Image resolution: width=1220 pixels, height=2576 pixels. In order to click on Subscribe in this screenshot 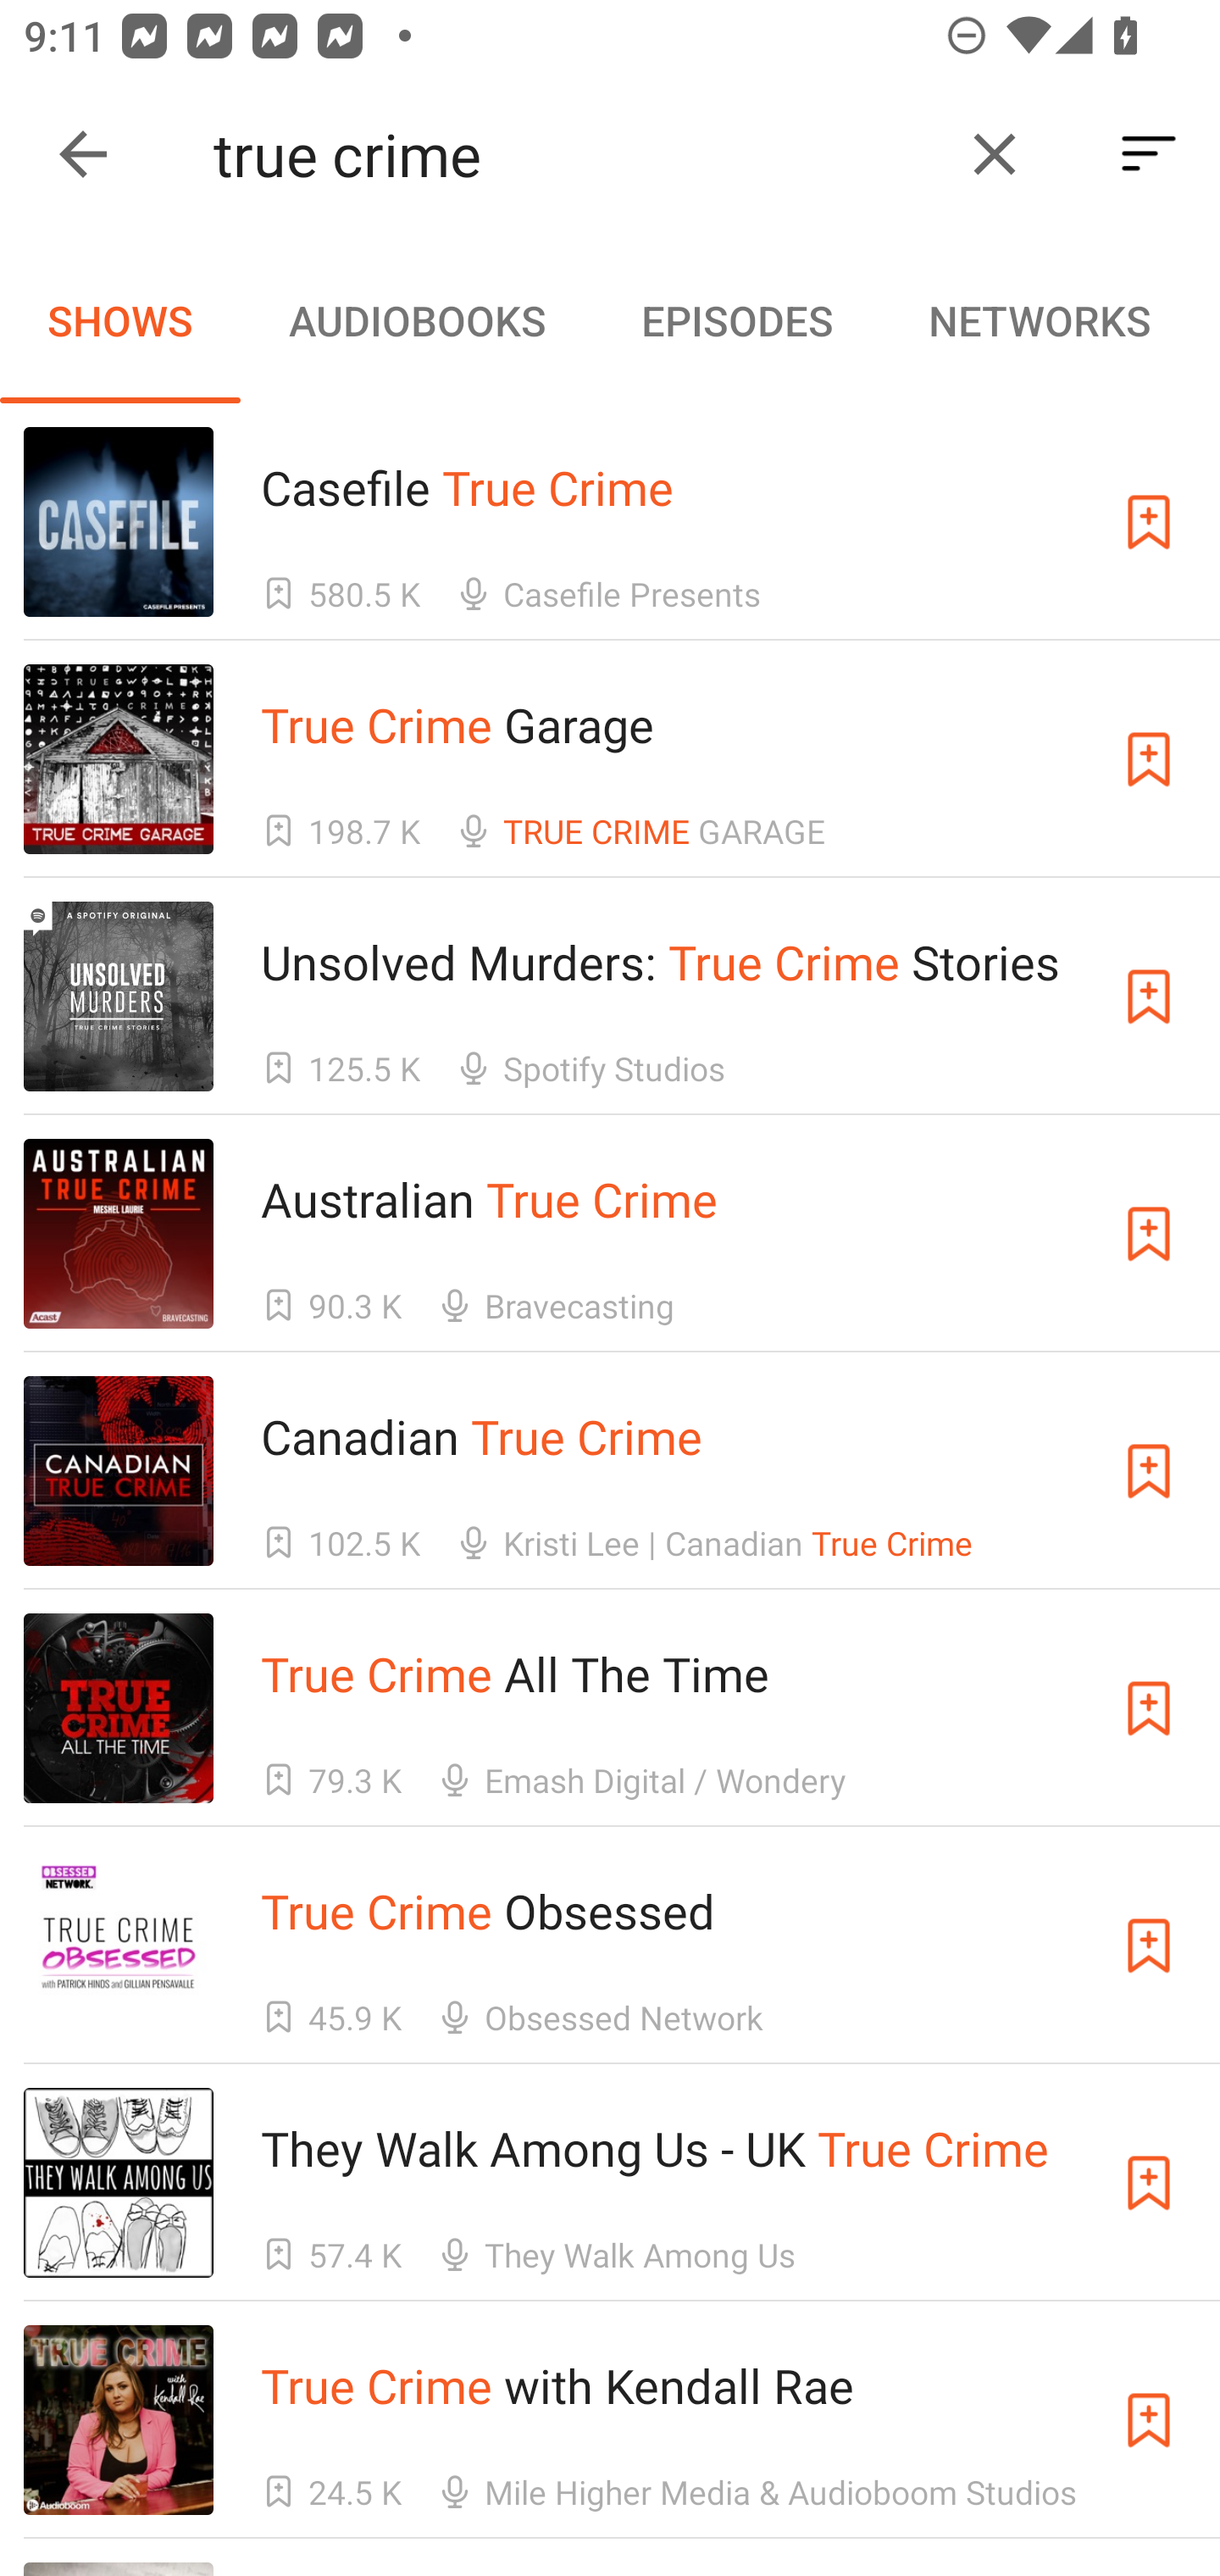, I will do `click(1149, 1471)`.